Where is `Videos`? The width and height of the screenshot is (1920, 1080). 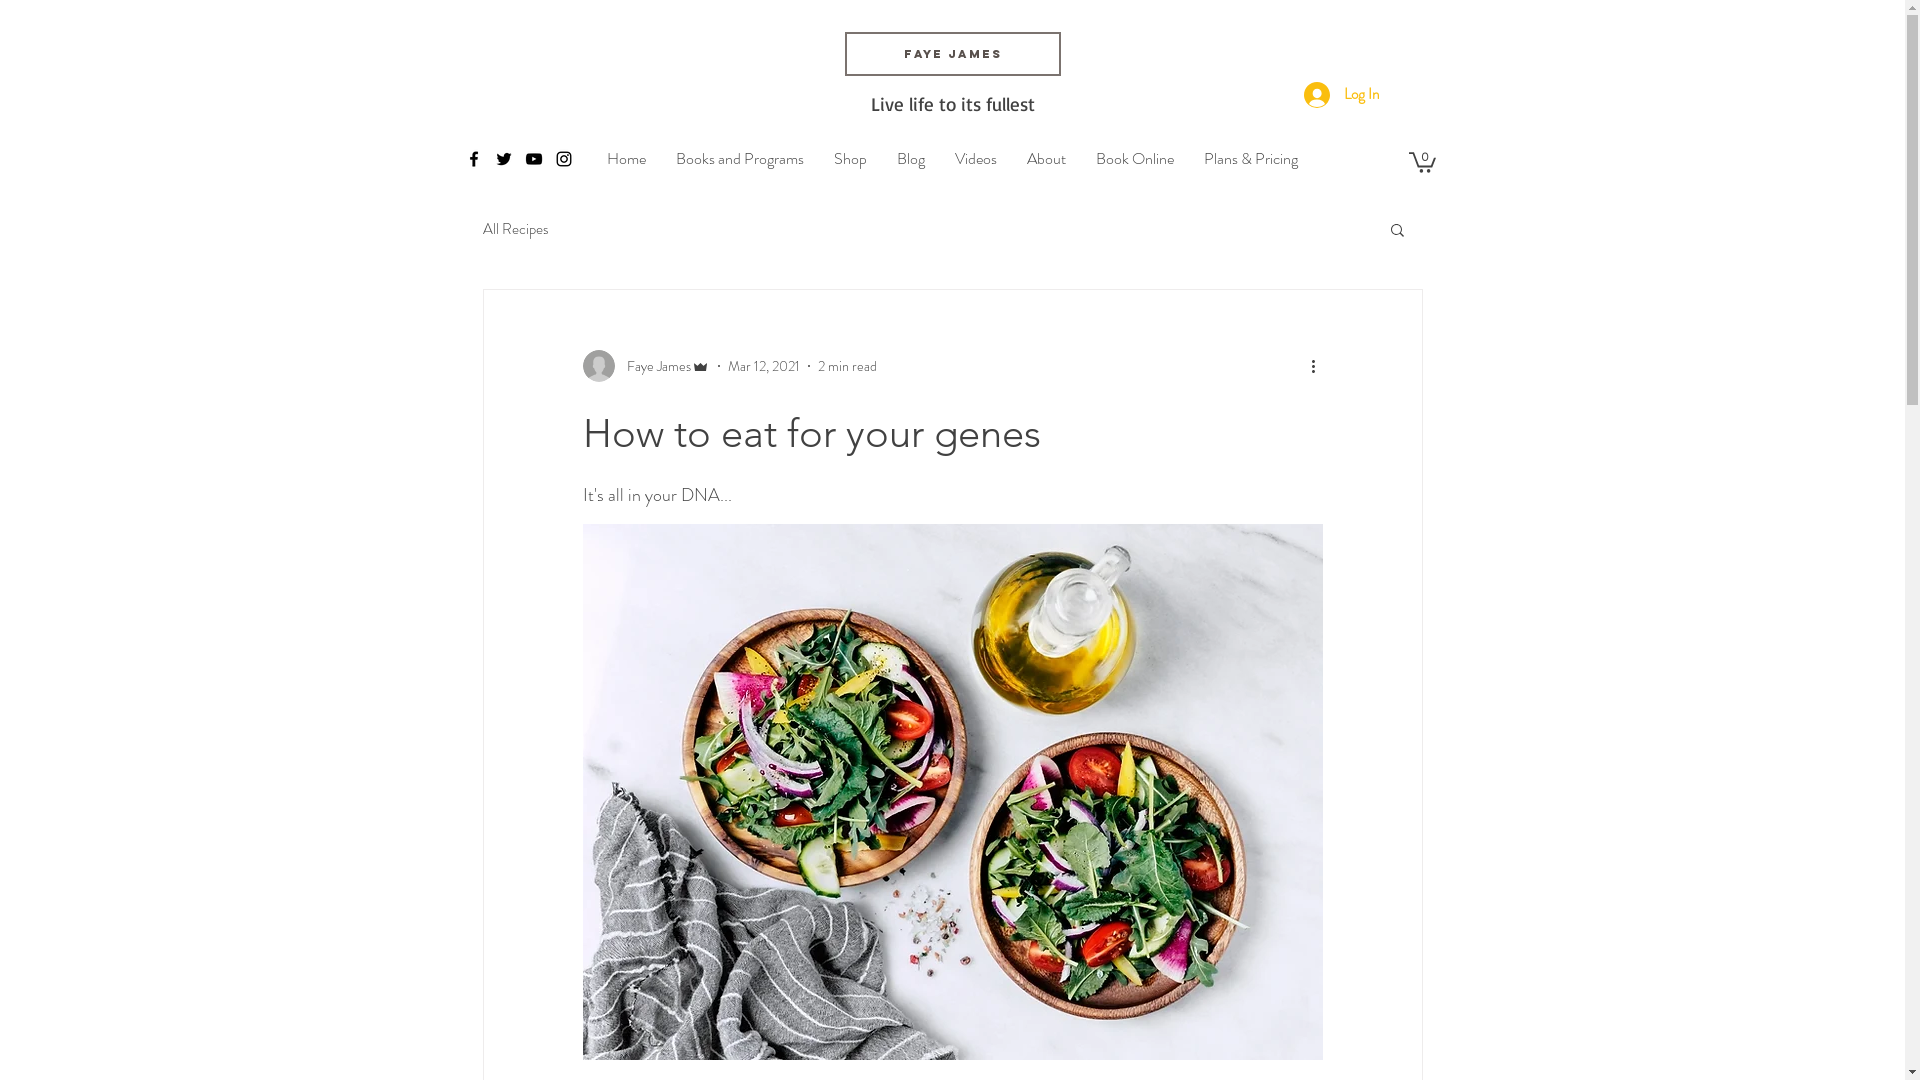
Videos is located at coordinates (976, 159).